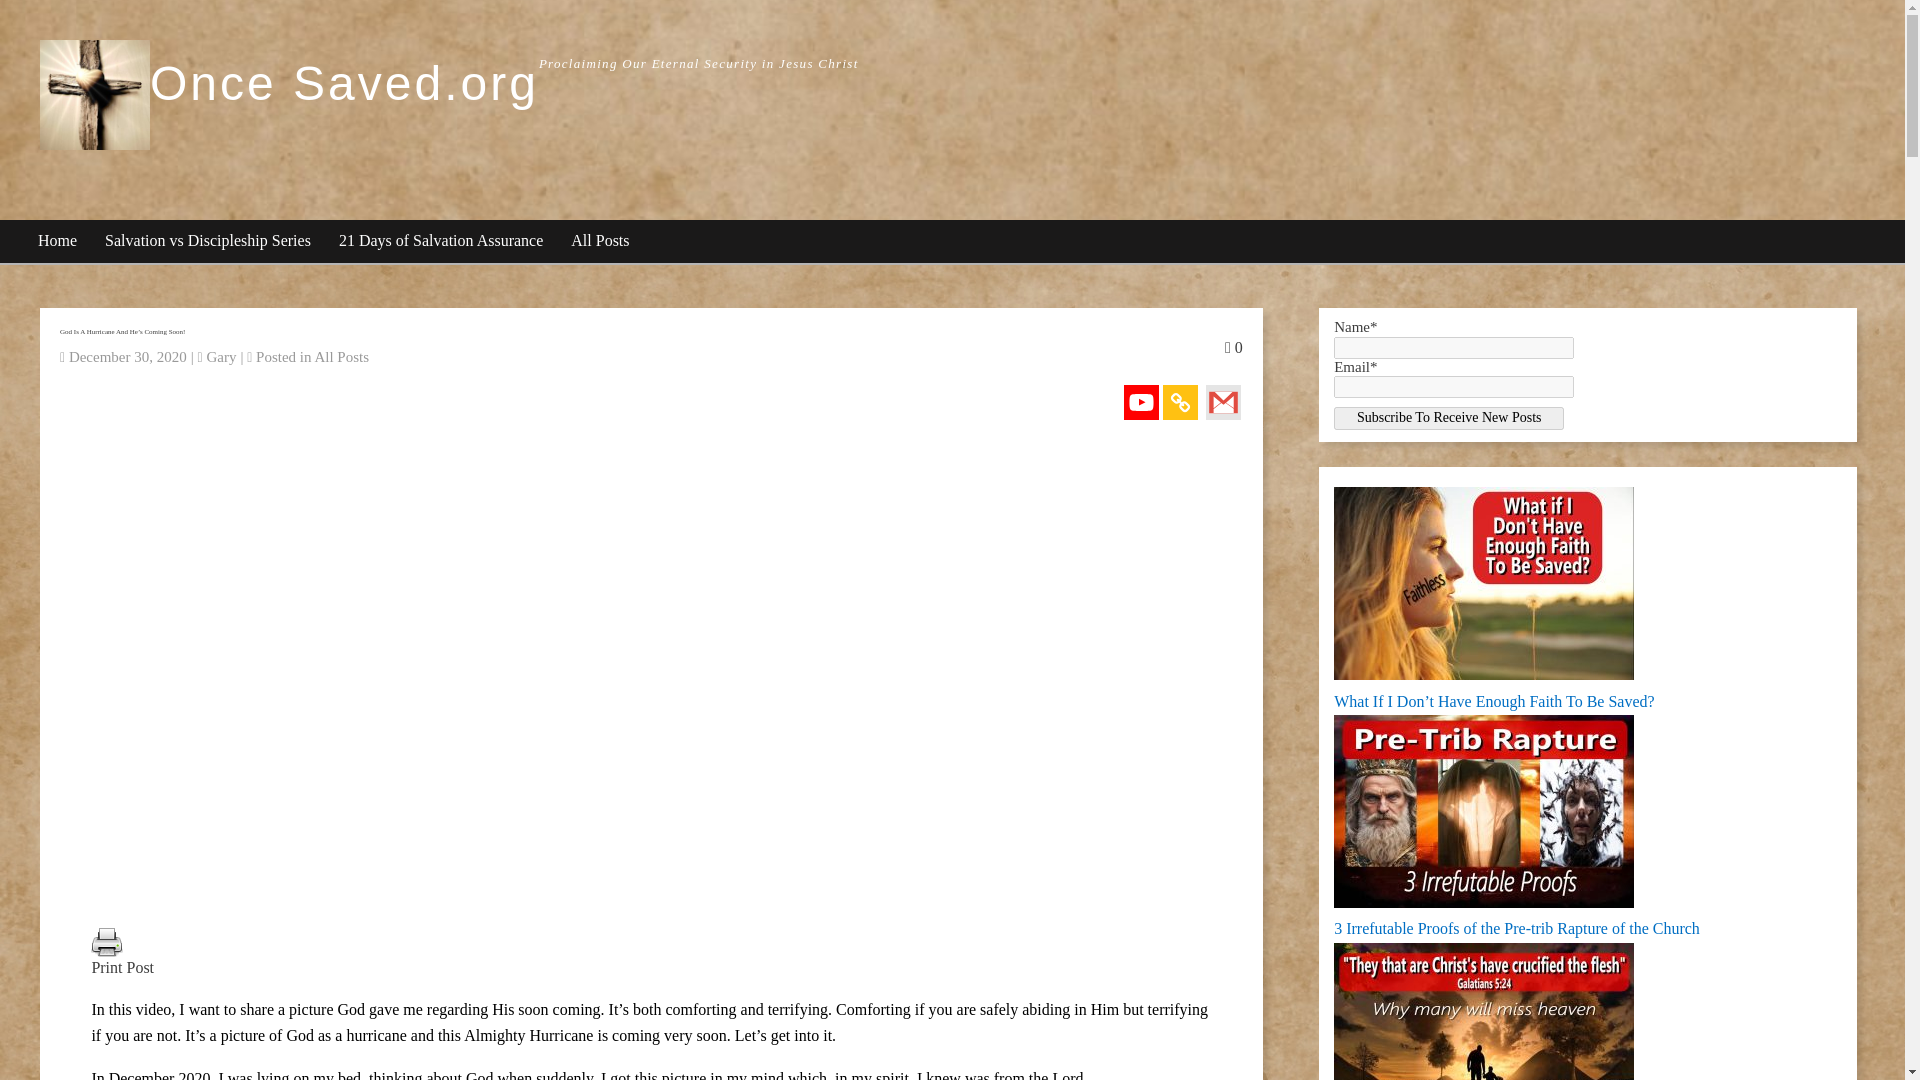 This screenshot has height=1080, width=1920. I want to click on Youtube, so click(1141, 402).